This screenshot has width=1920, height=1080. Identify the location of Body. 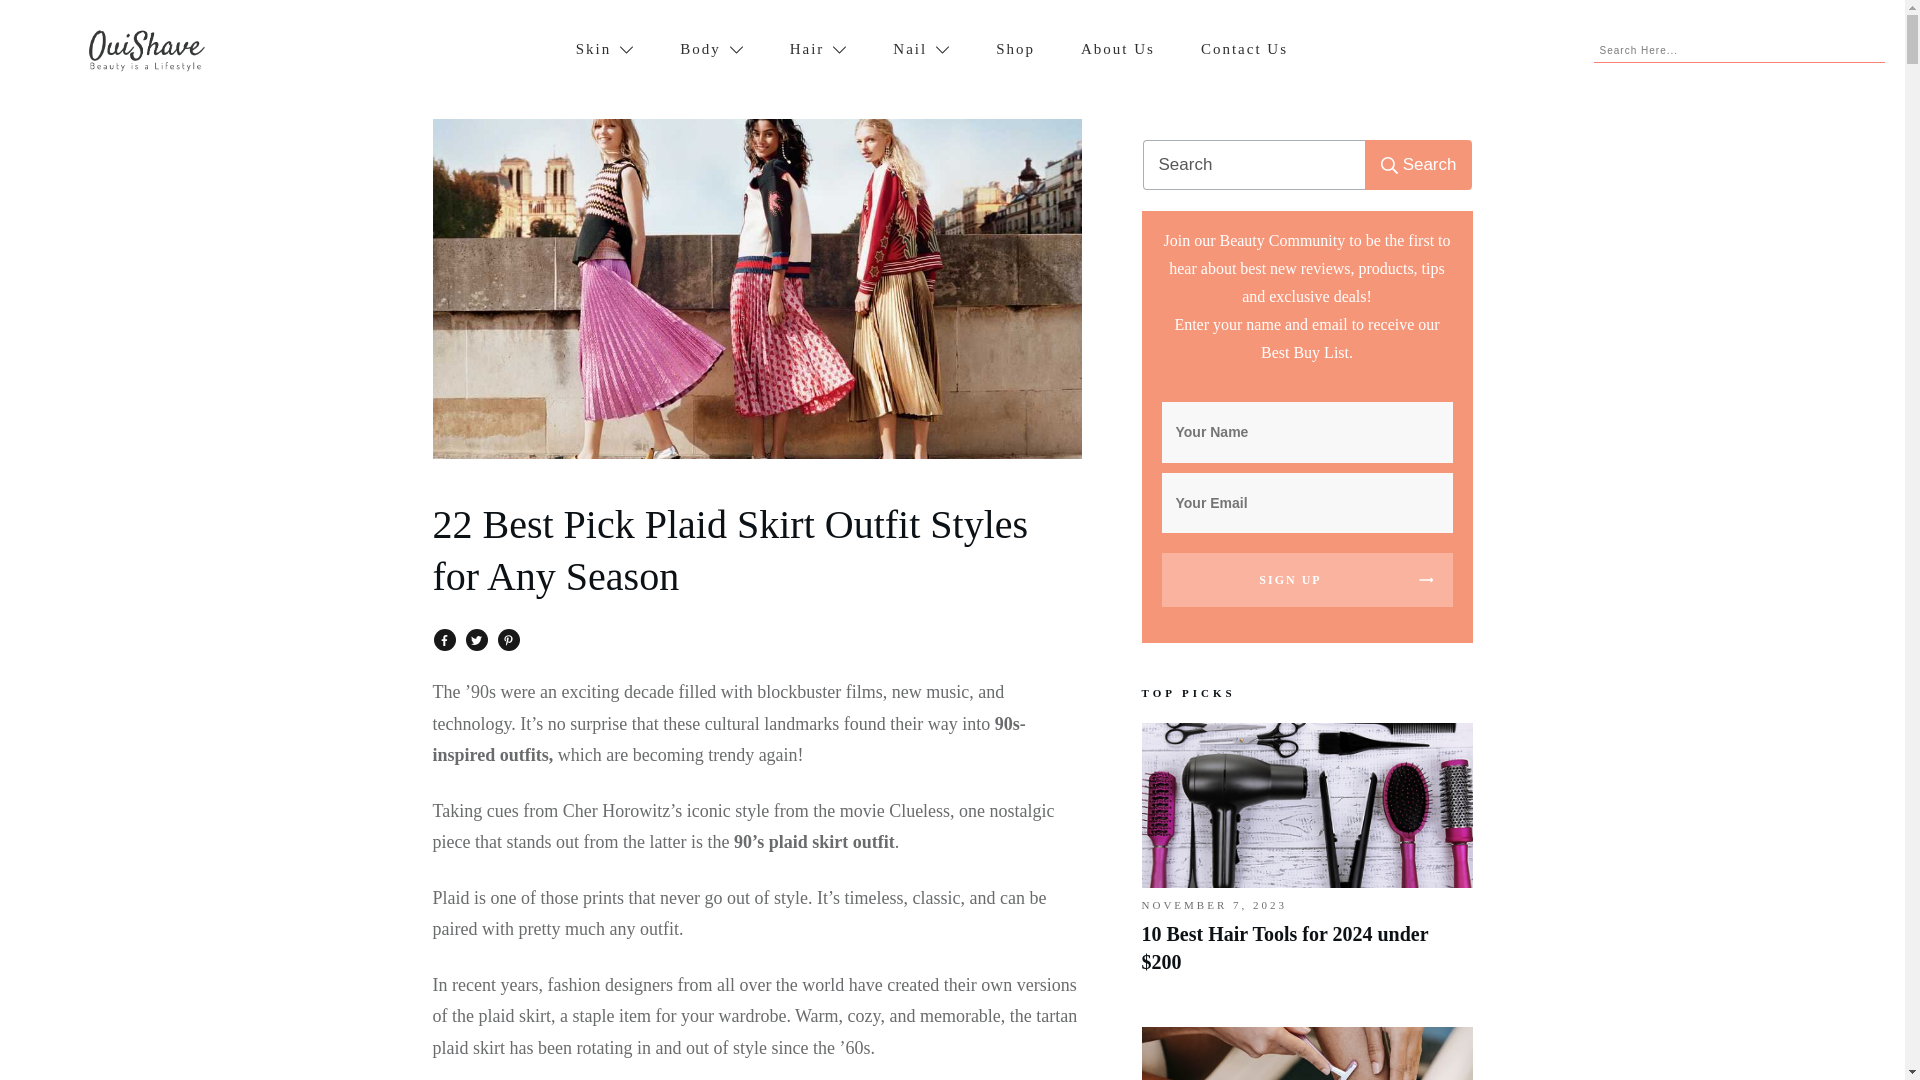
(712, 50).